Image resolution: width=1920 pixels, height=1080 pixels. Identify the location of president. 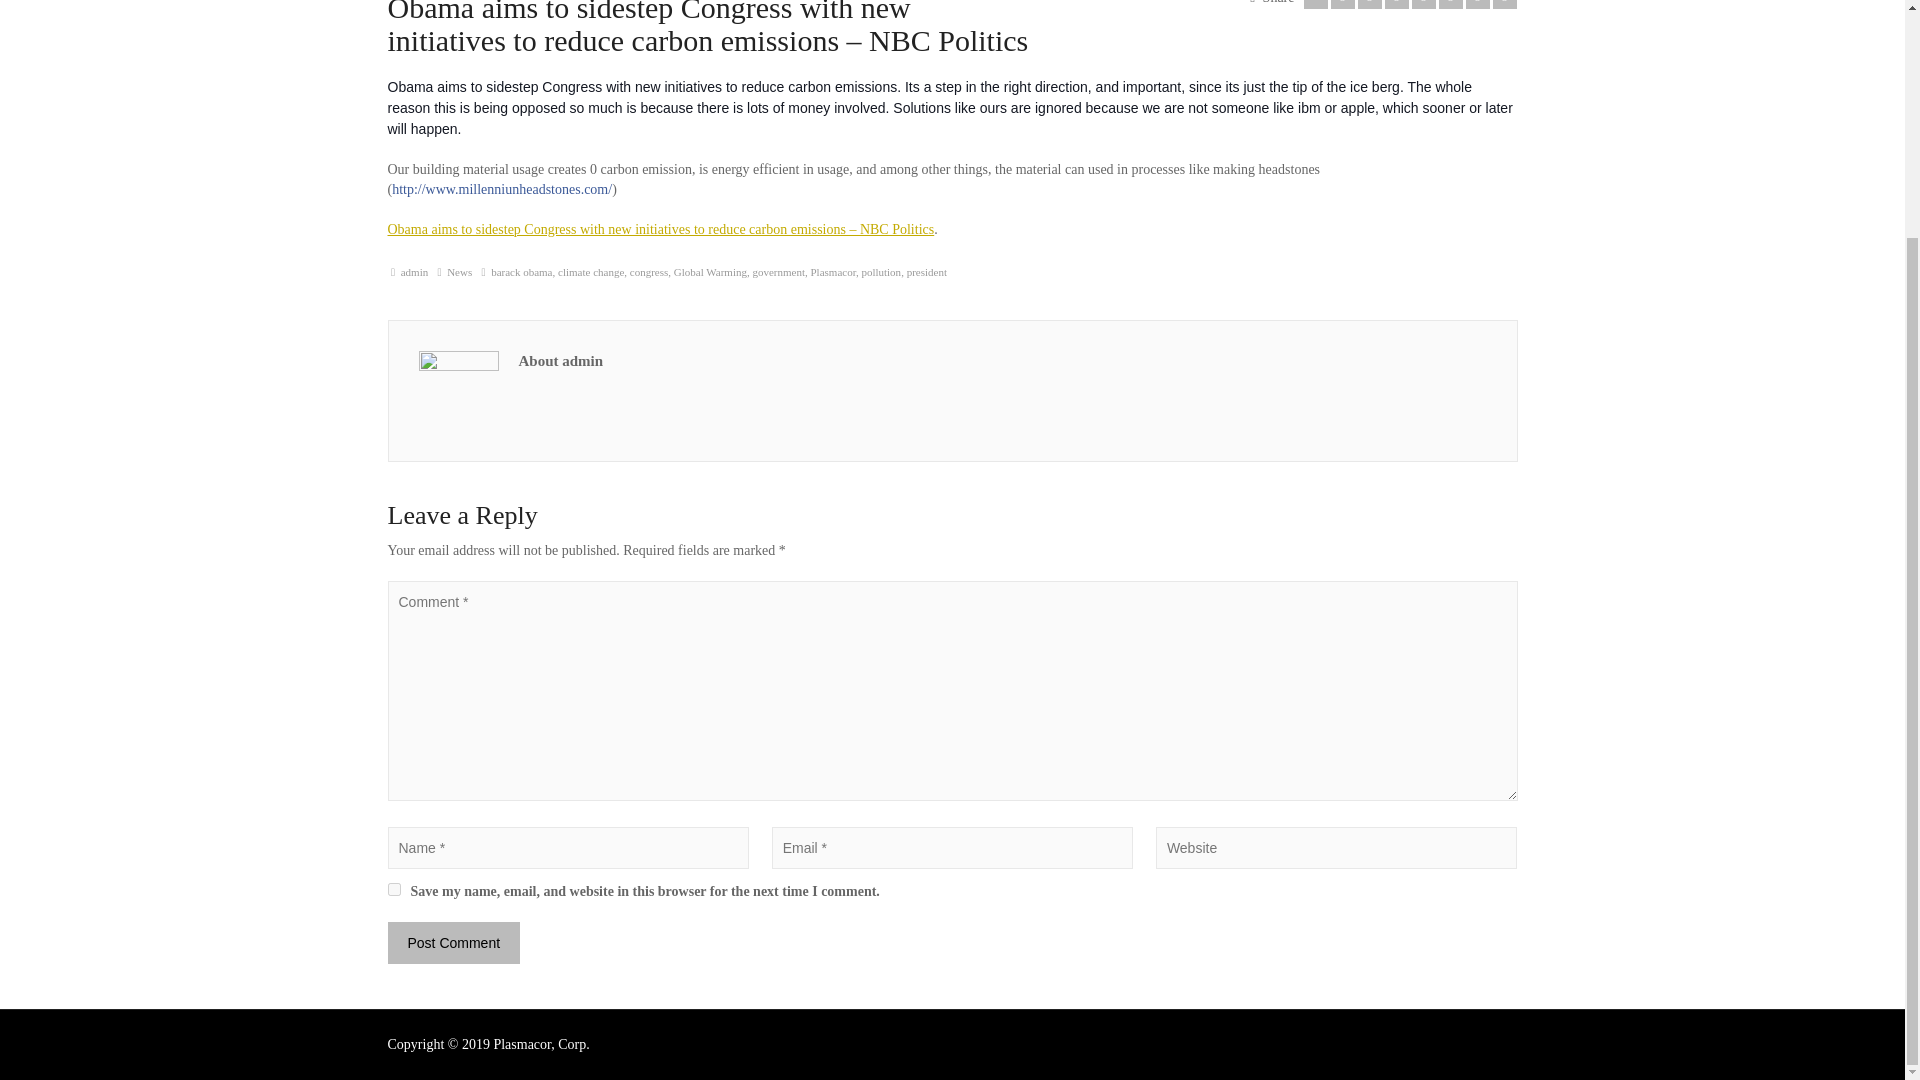
(926, 271).